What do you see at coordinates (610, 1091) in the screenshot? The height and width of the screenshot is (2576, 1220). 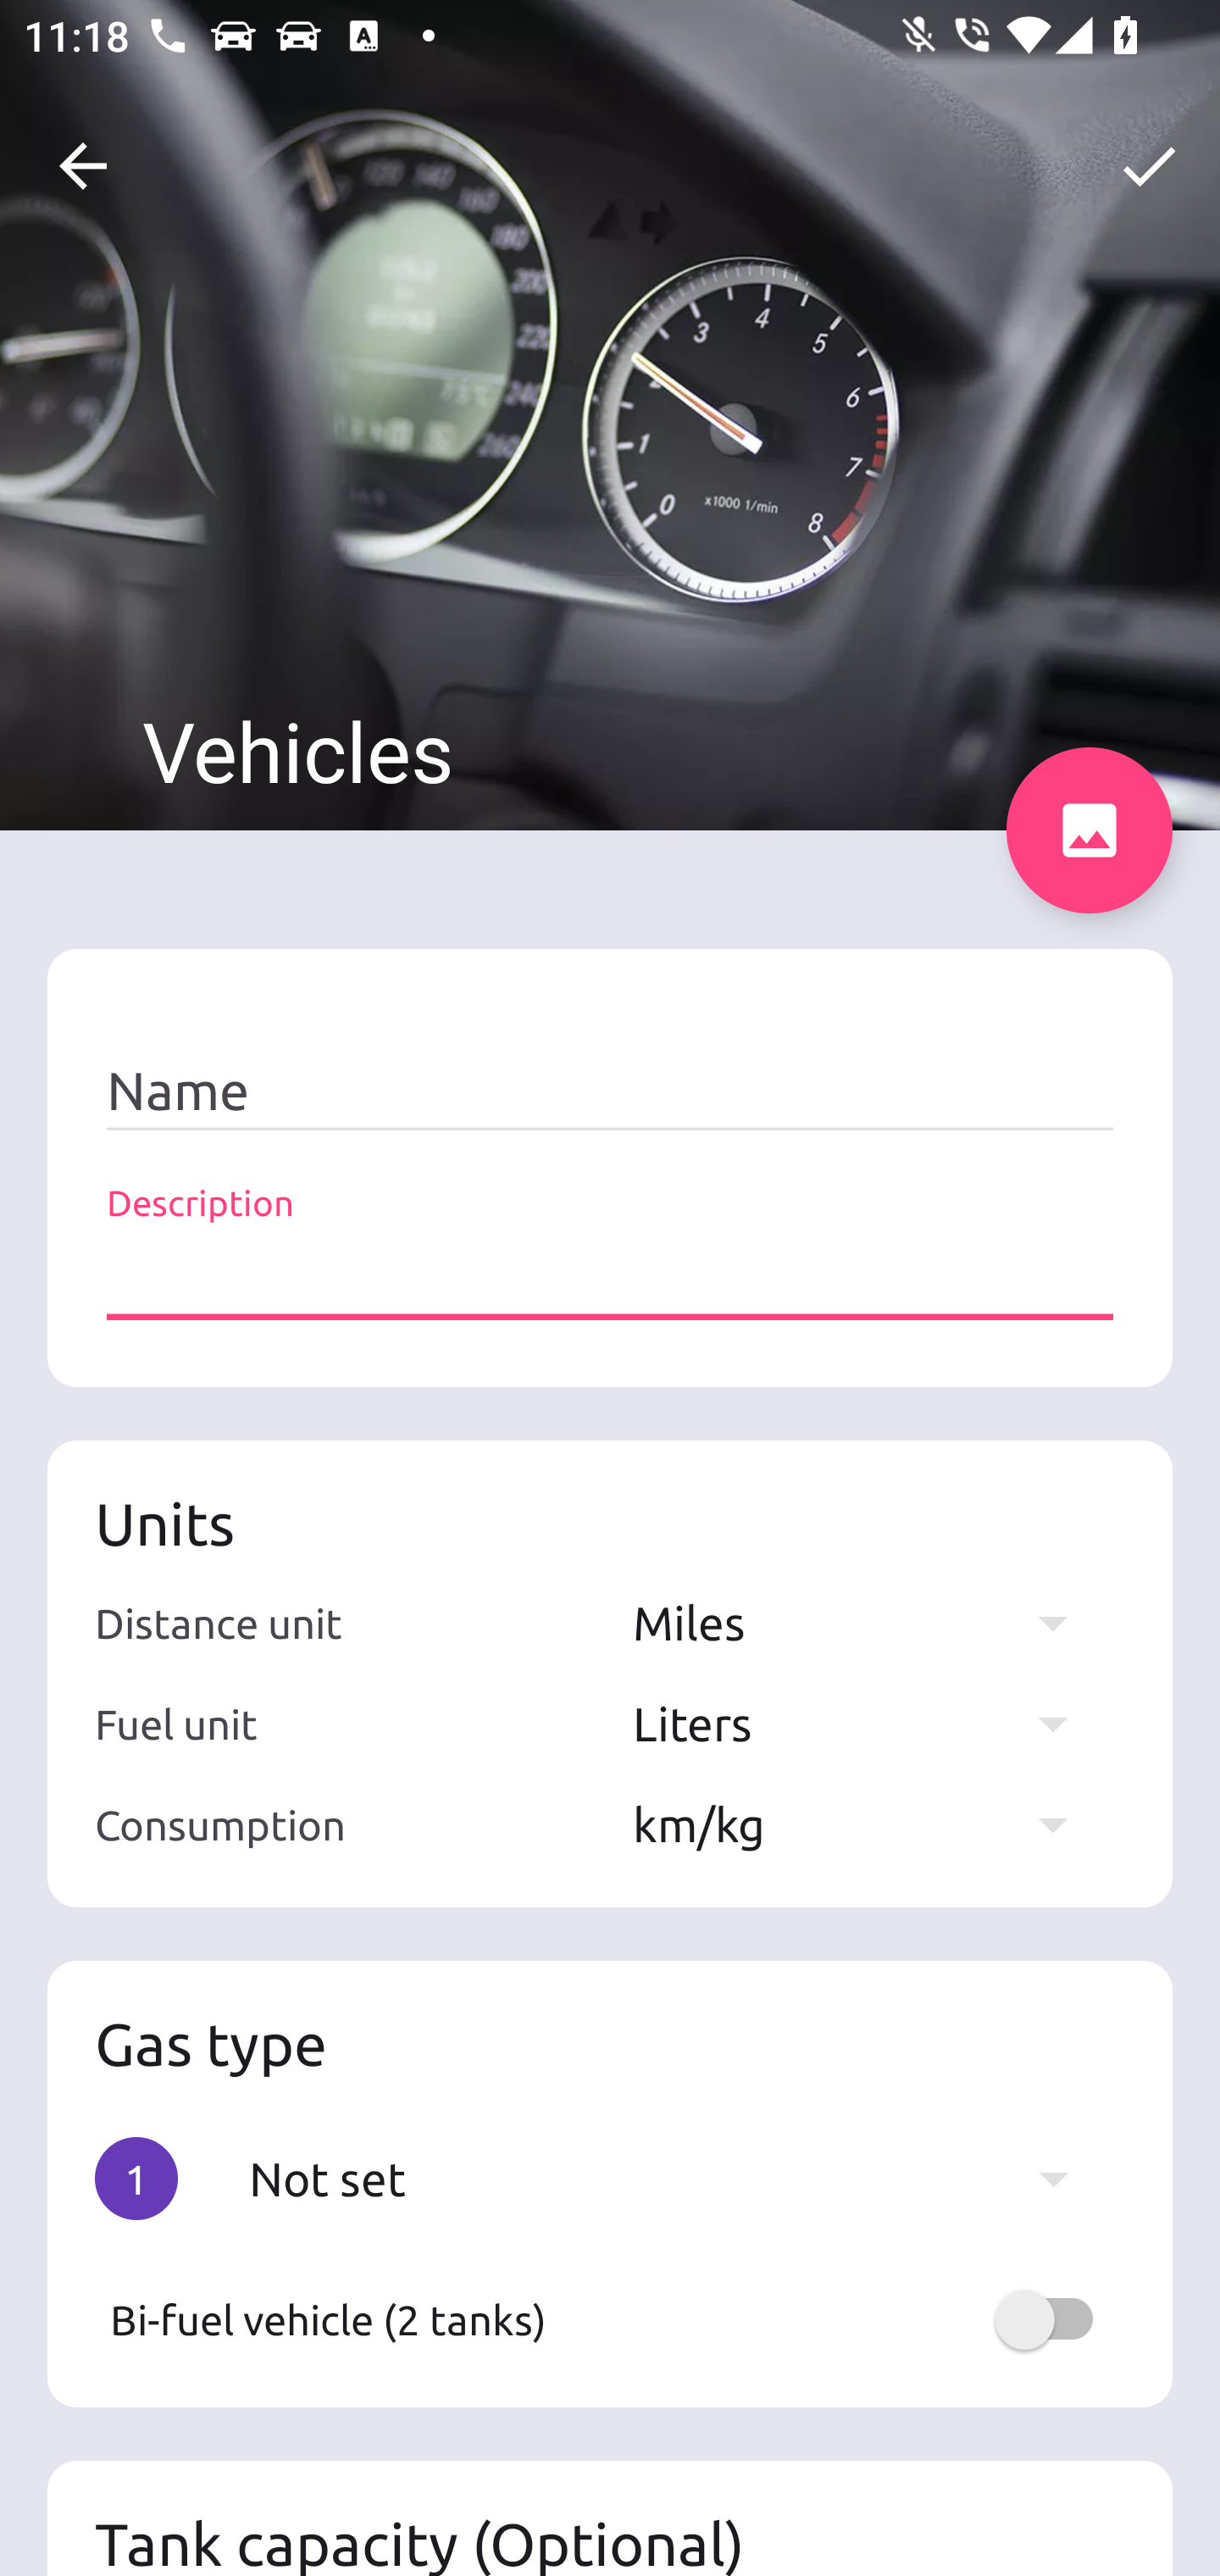 I see `Name` at bounding box center [610, 1091].